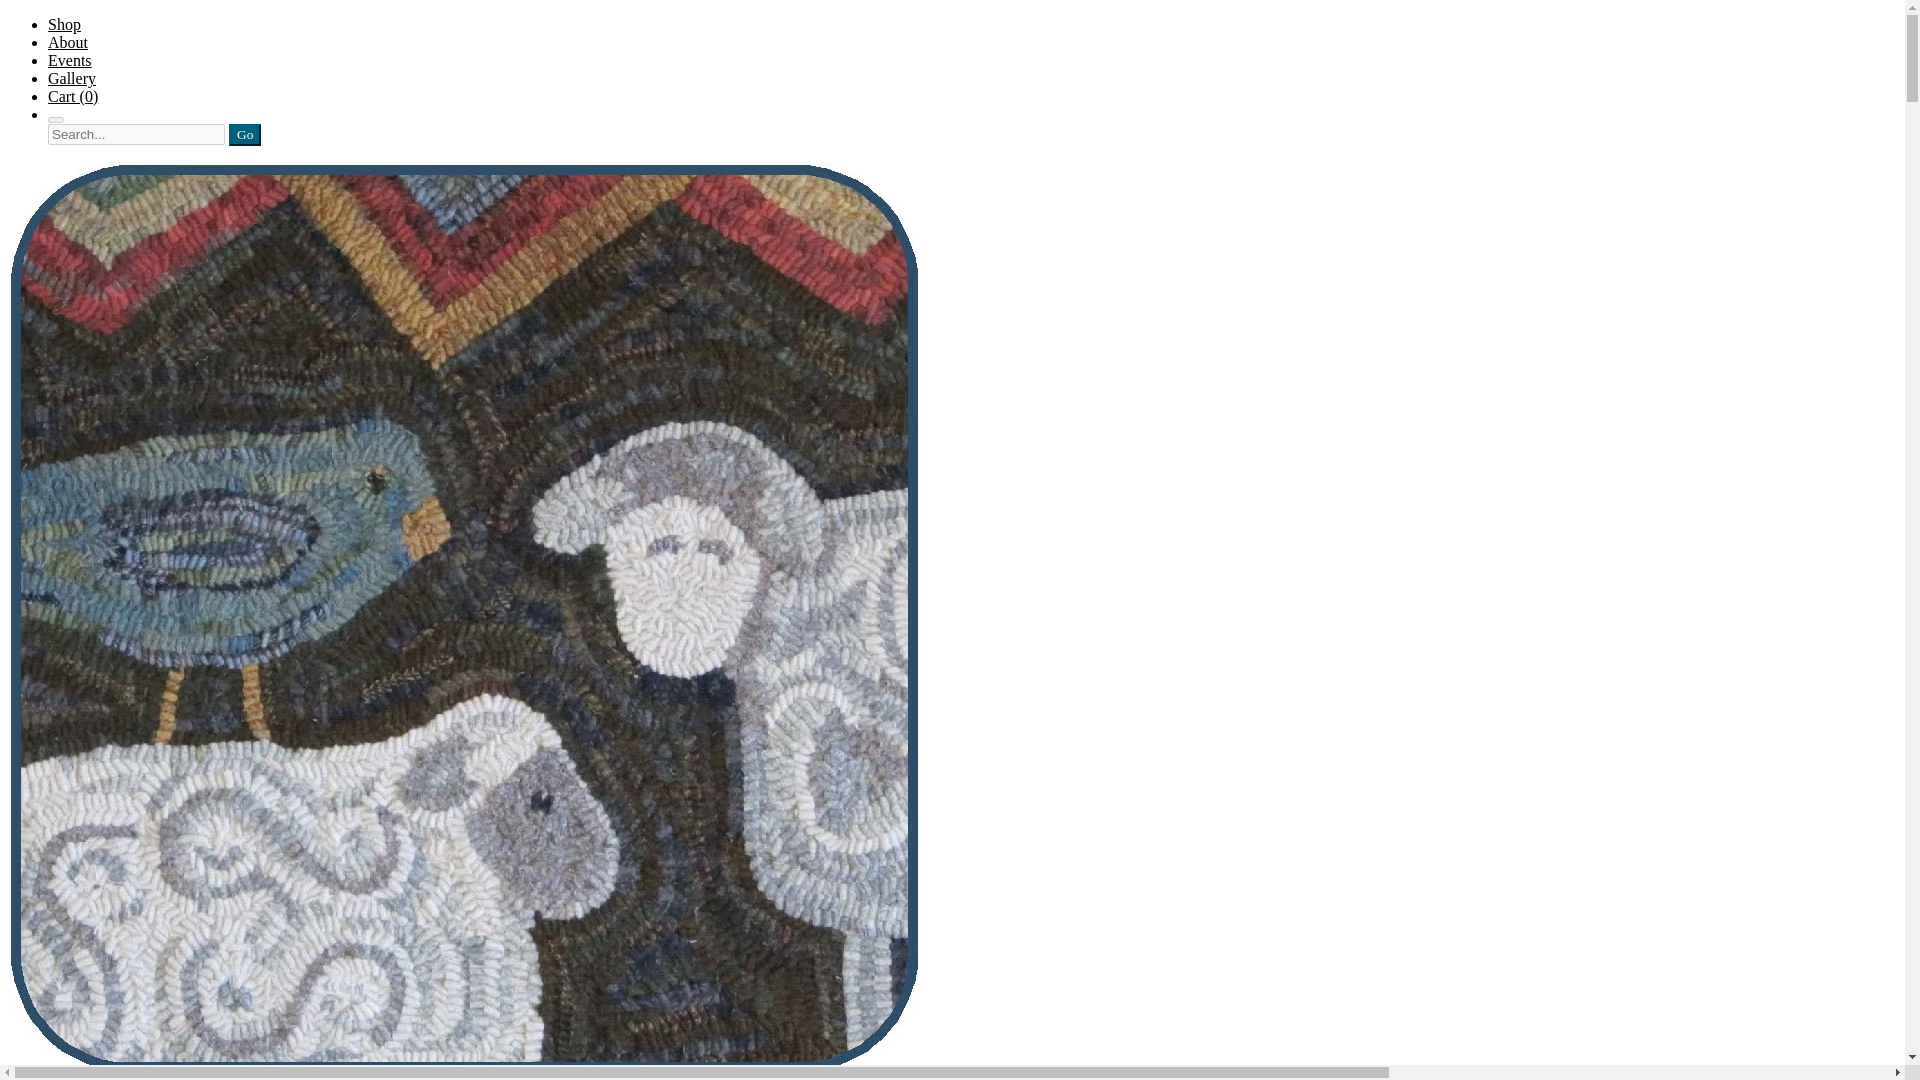 Image resolution: width=1920 pixels, height=1080 pixels. Describe the element at coordinates (68, 42) in the screenshot. I see `About` at that location.